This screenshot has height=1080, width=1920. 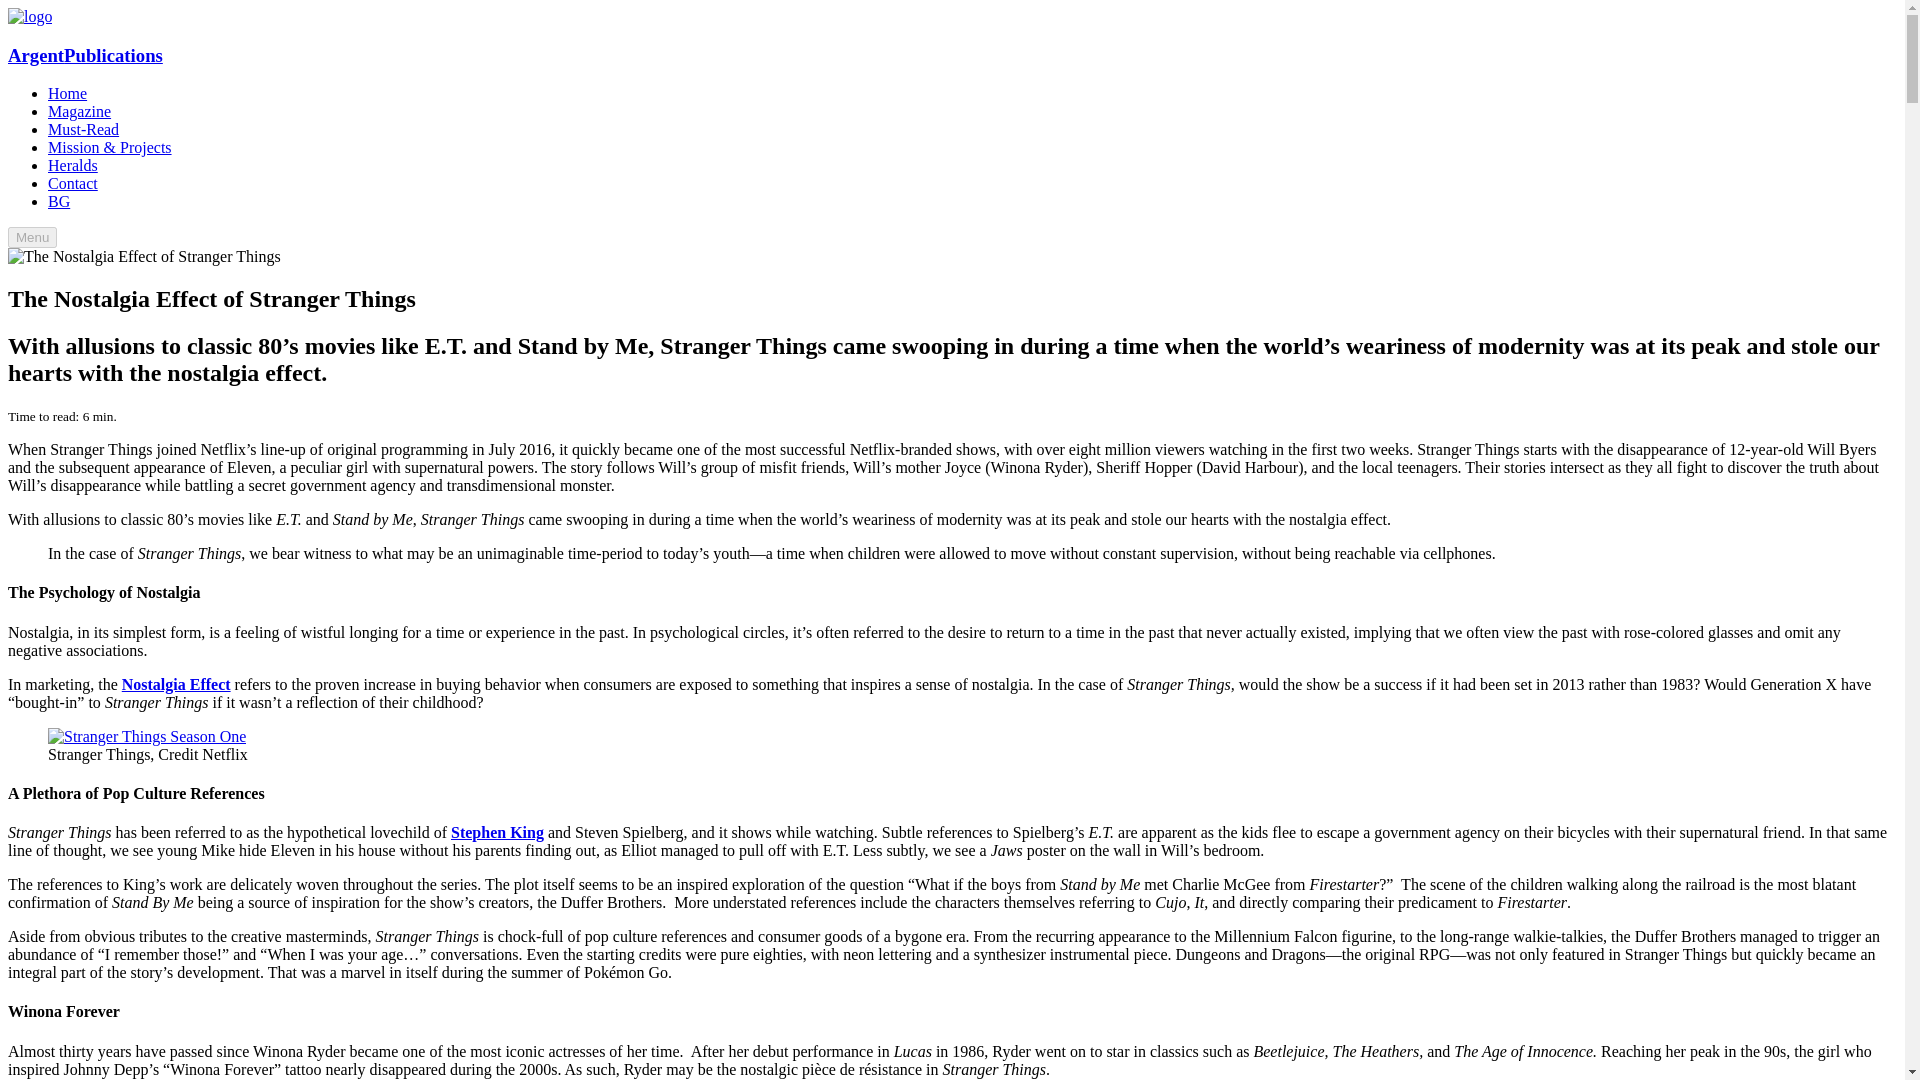 I want to click on Menu, so click(x=32, y=237).